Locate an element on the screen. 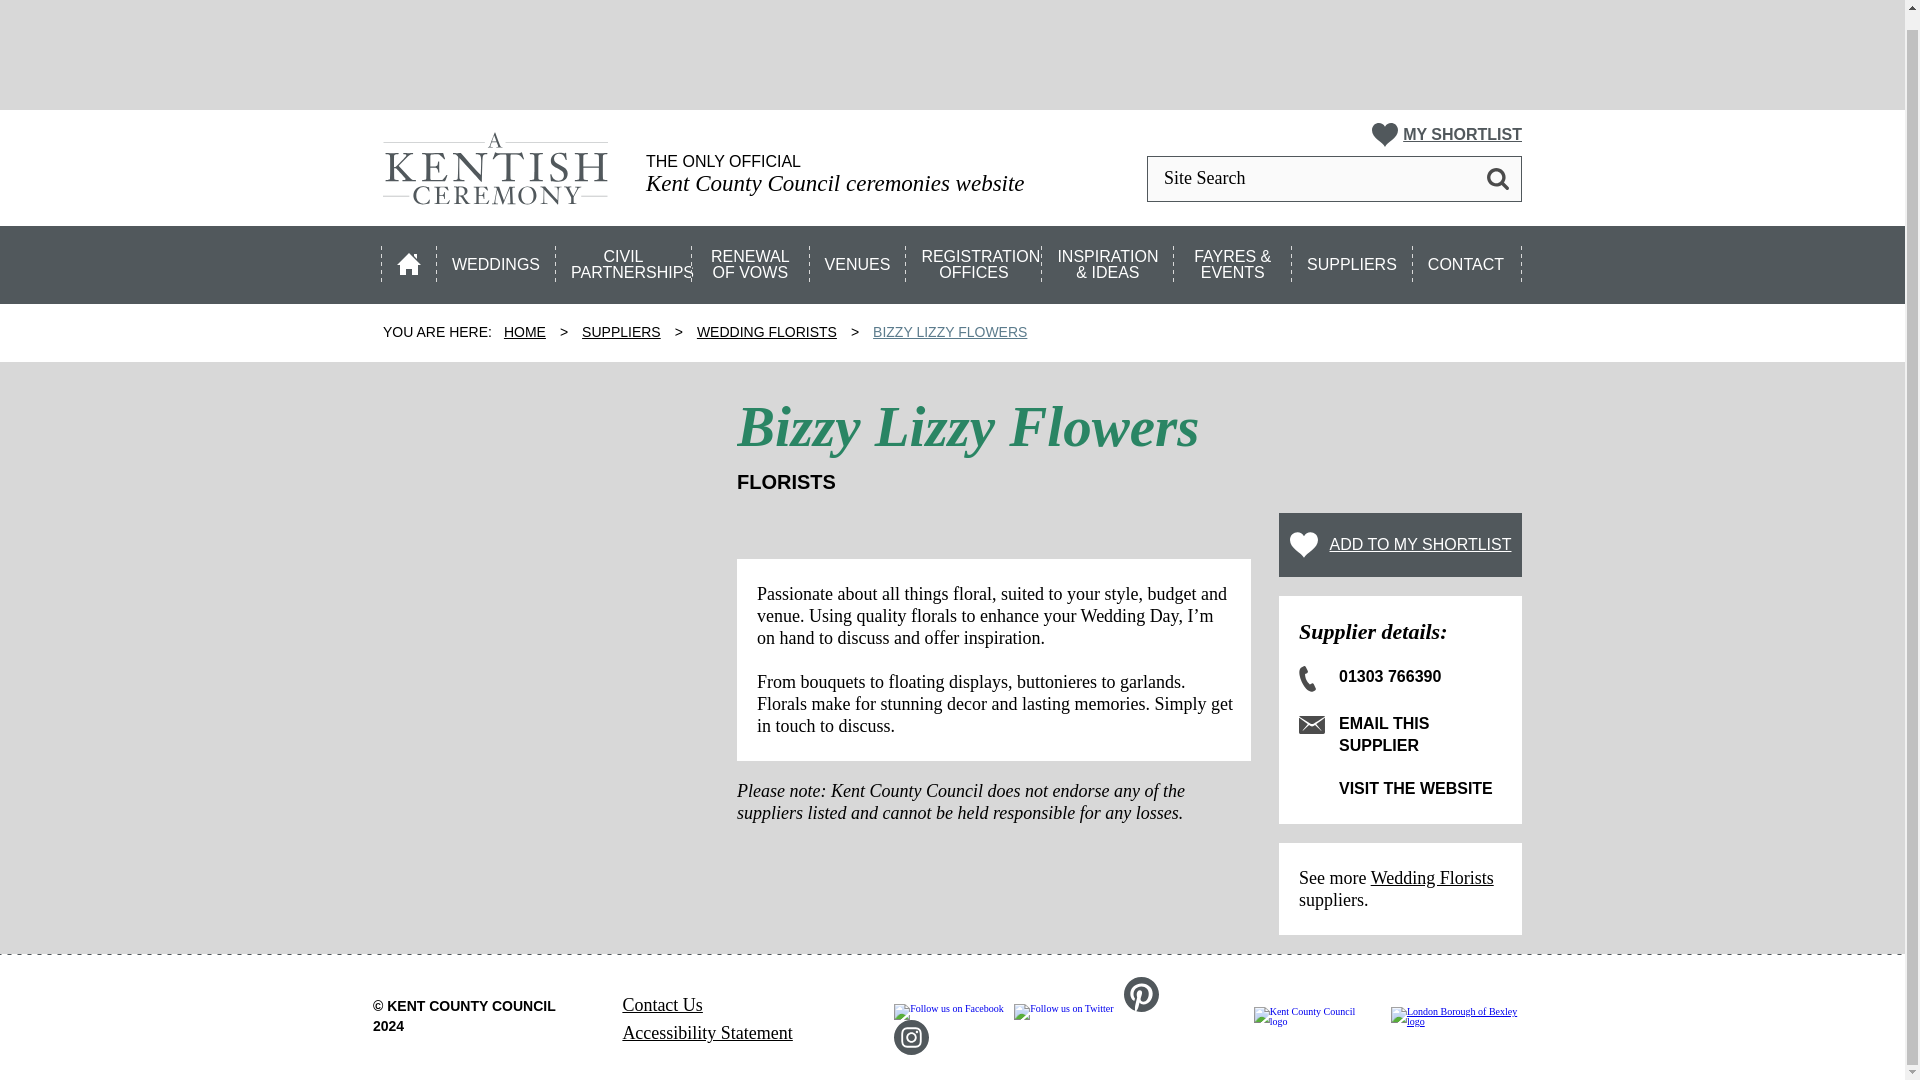 The width and height of the screenshot is (1920, 1080). VENUES is located at coordinates (859, 259).